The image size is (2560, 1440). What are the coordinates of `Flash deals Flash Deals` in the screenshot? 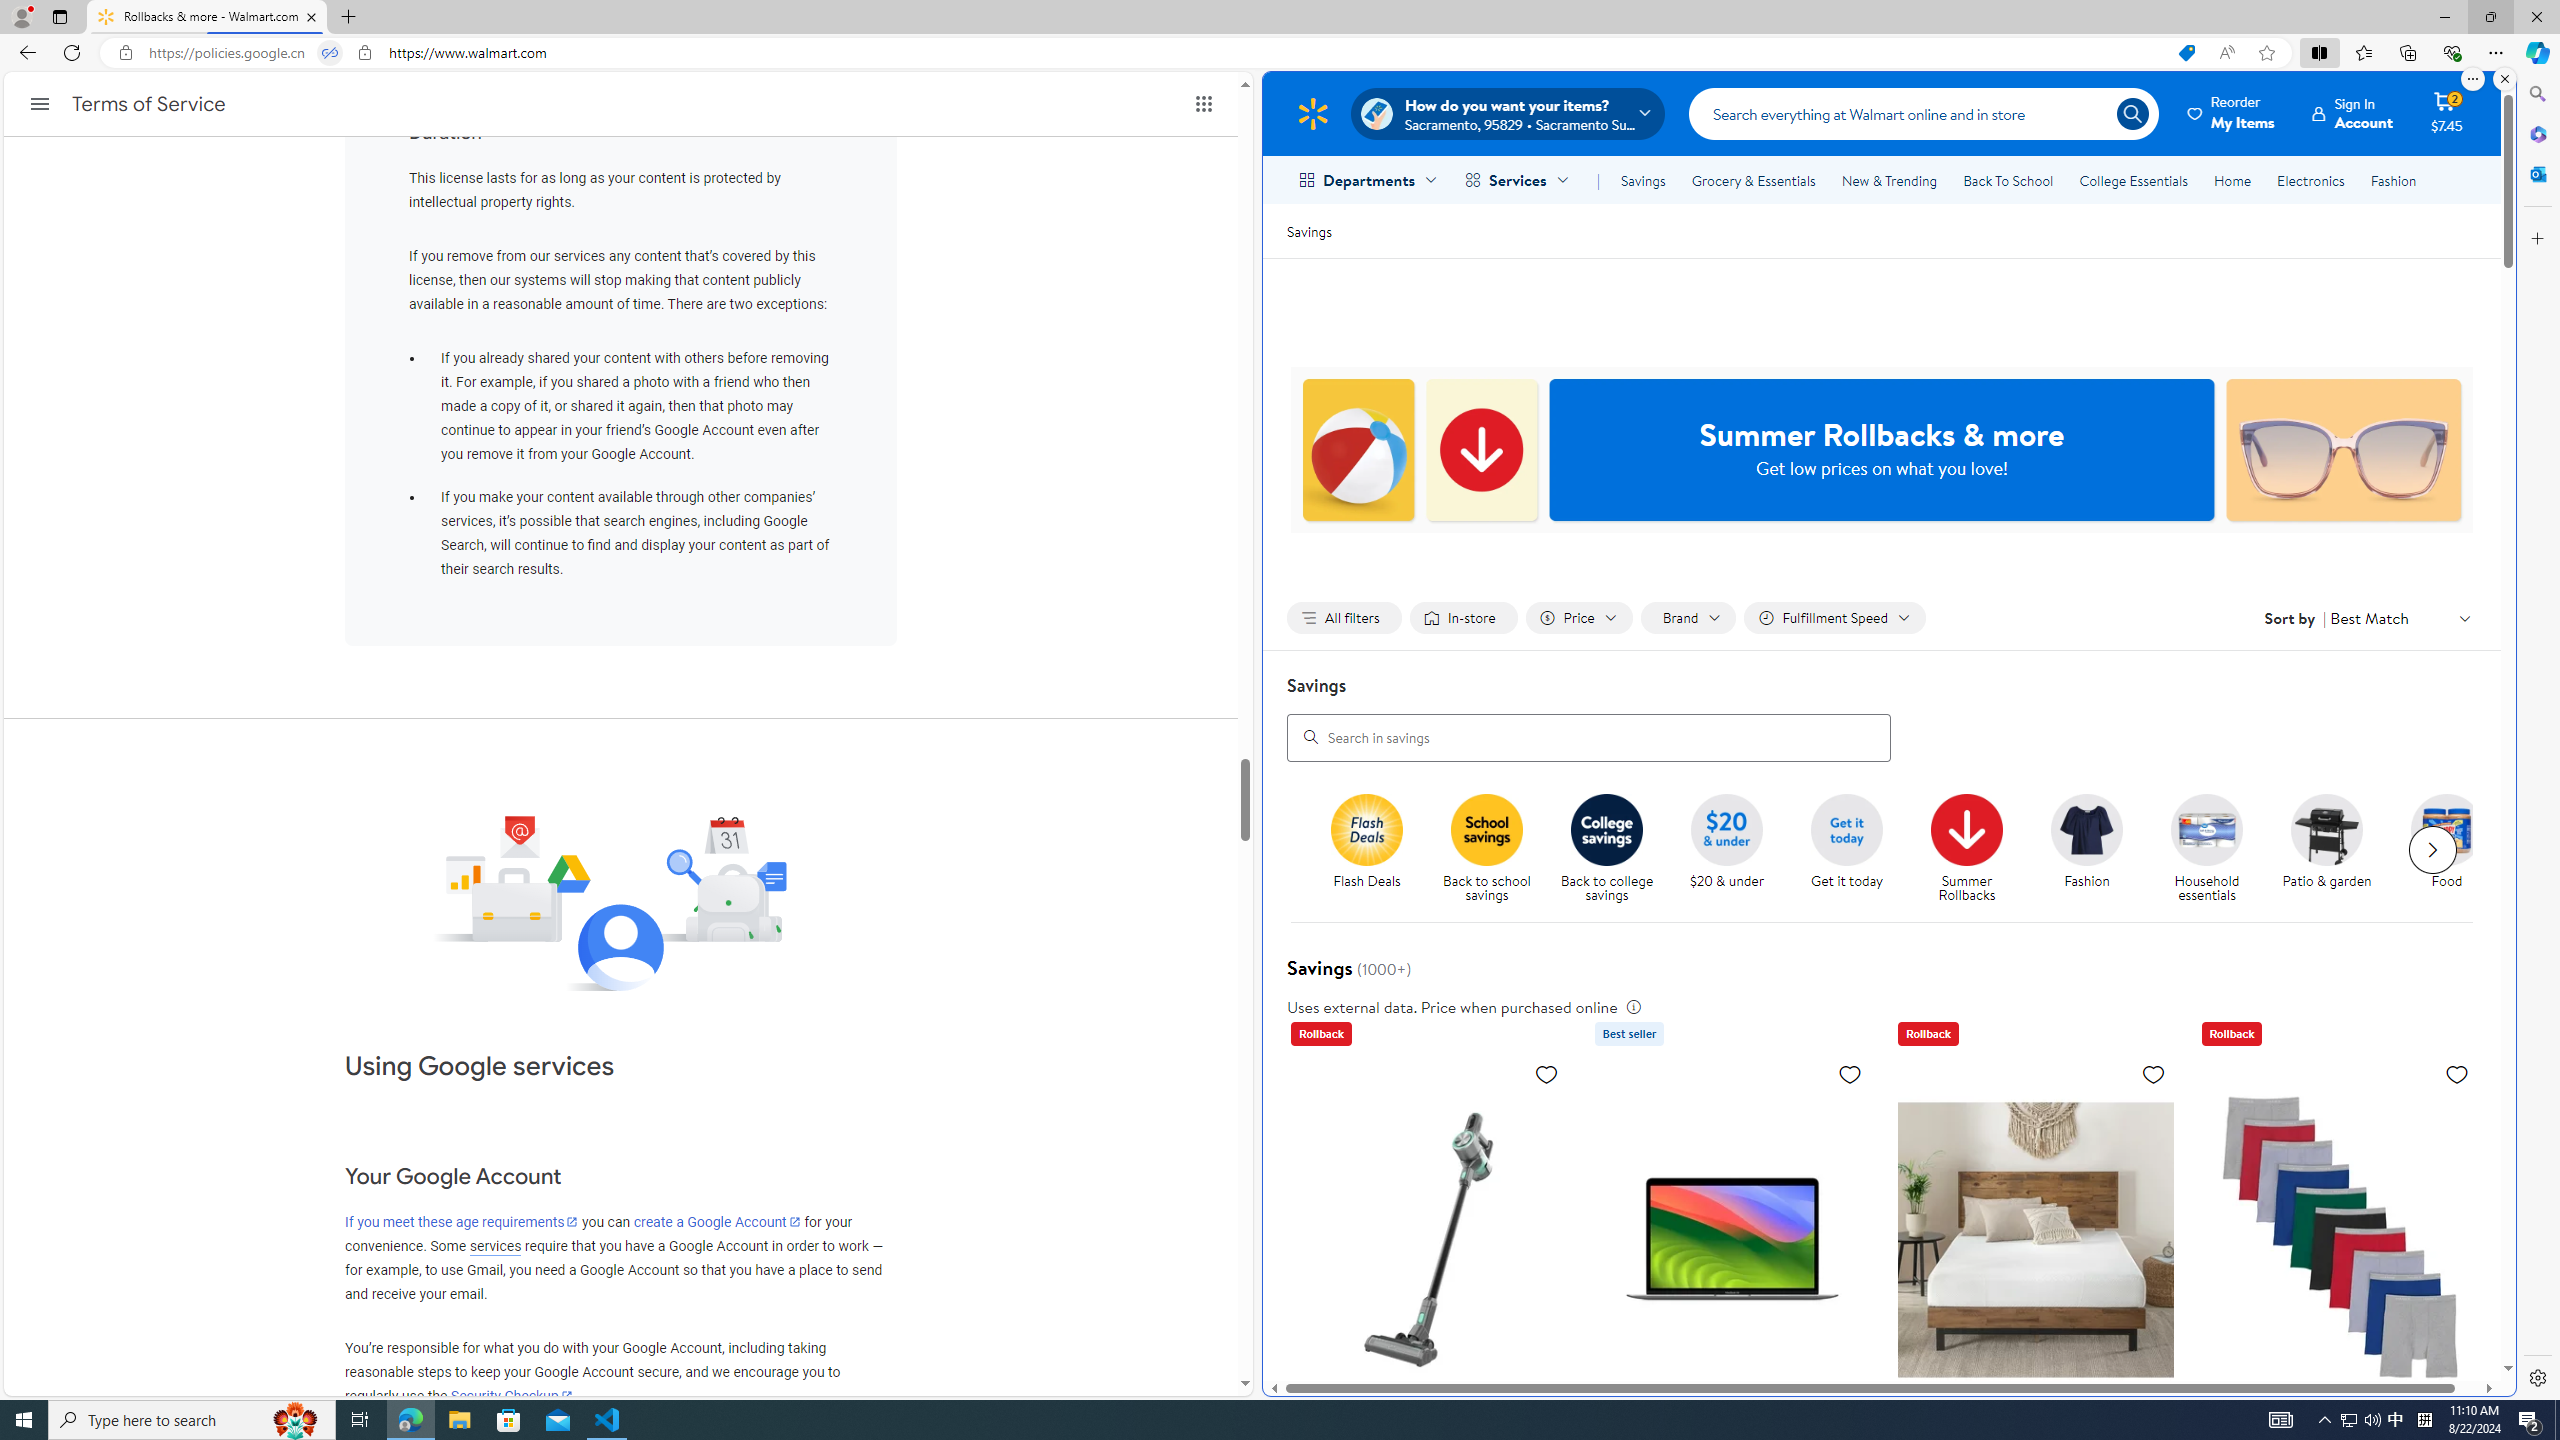 It's located at (1366, 842).